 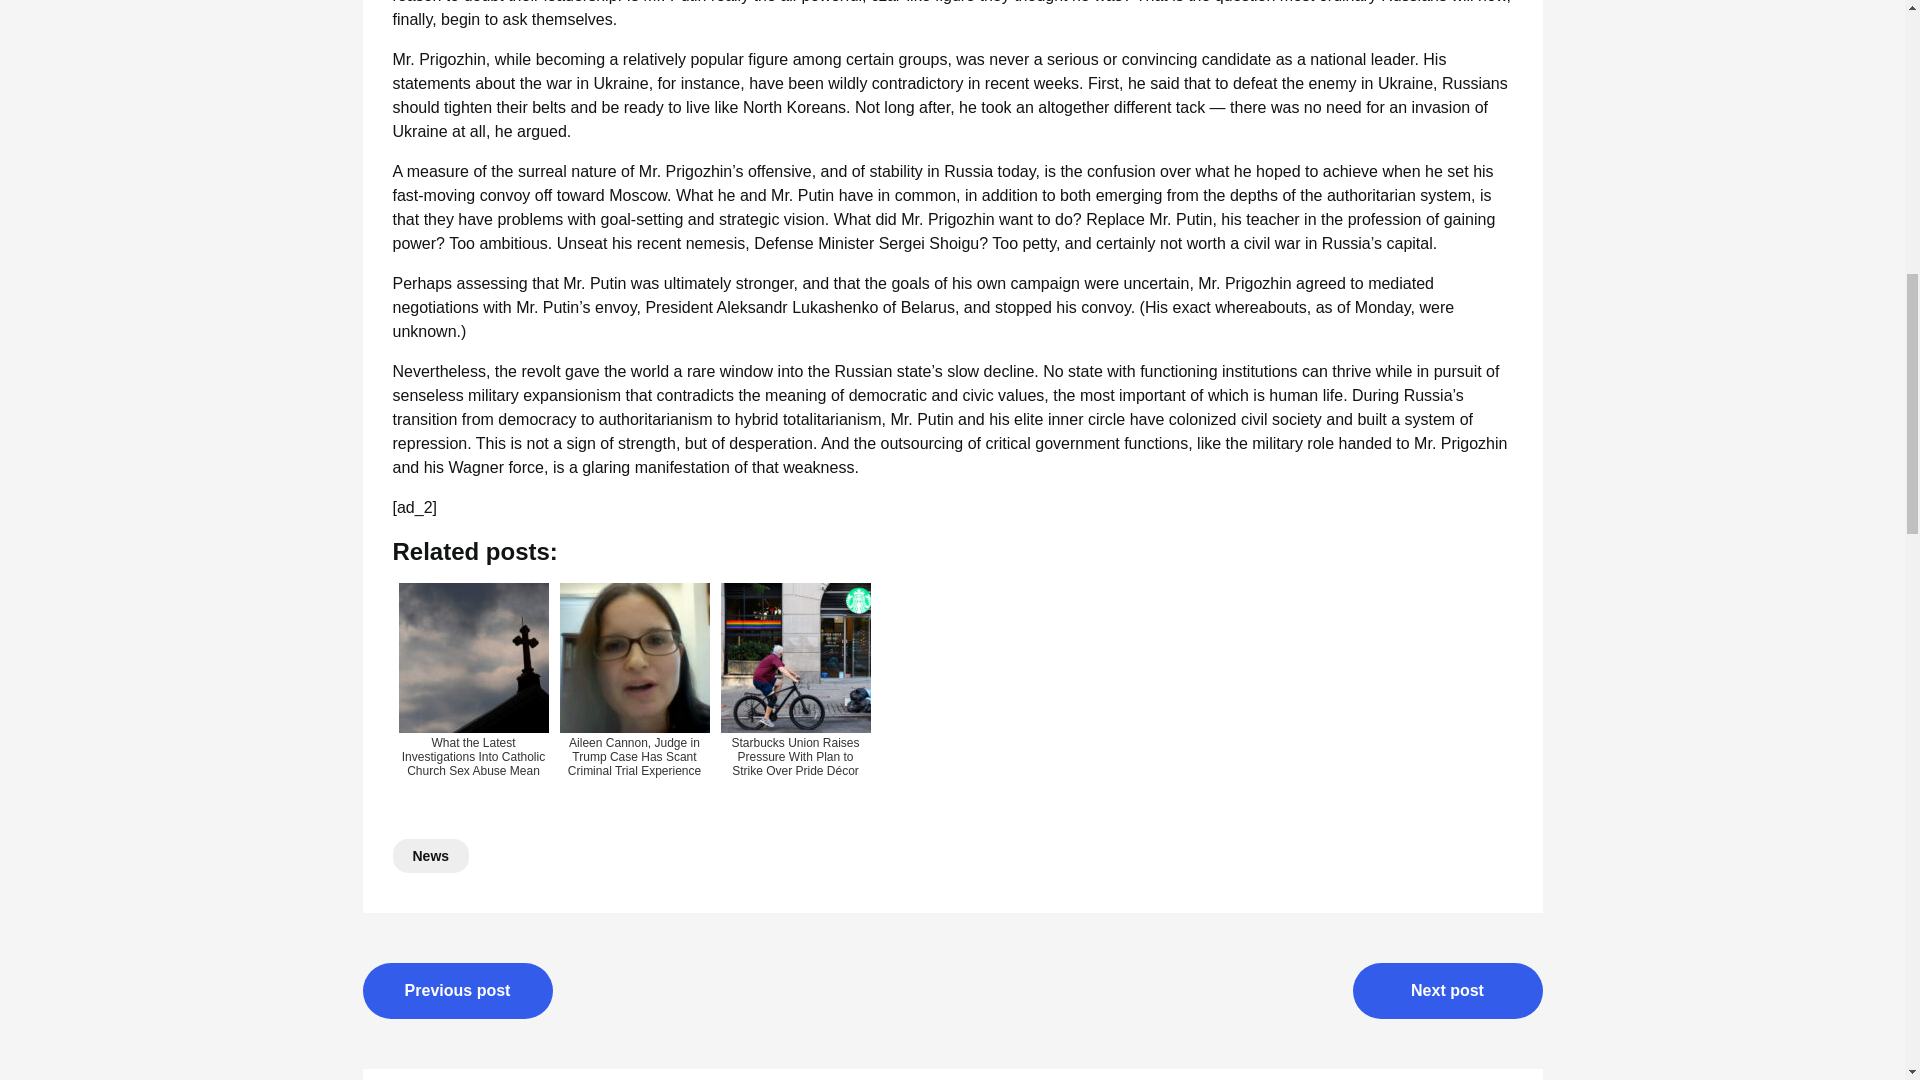 I want to click on Previous post, so click(x=457, y=991).